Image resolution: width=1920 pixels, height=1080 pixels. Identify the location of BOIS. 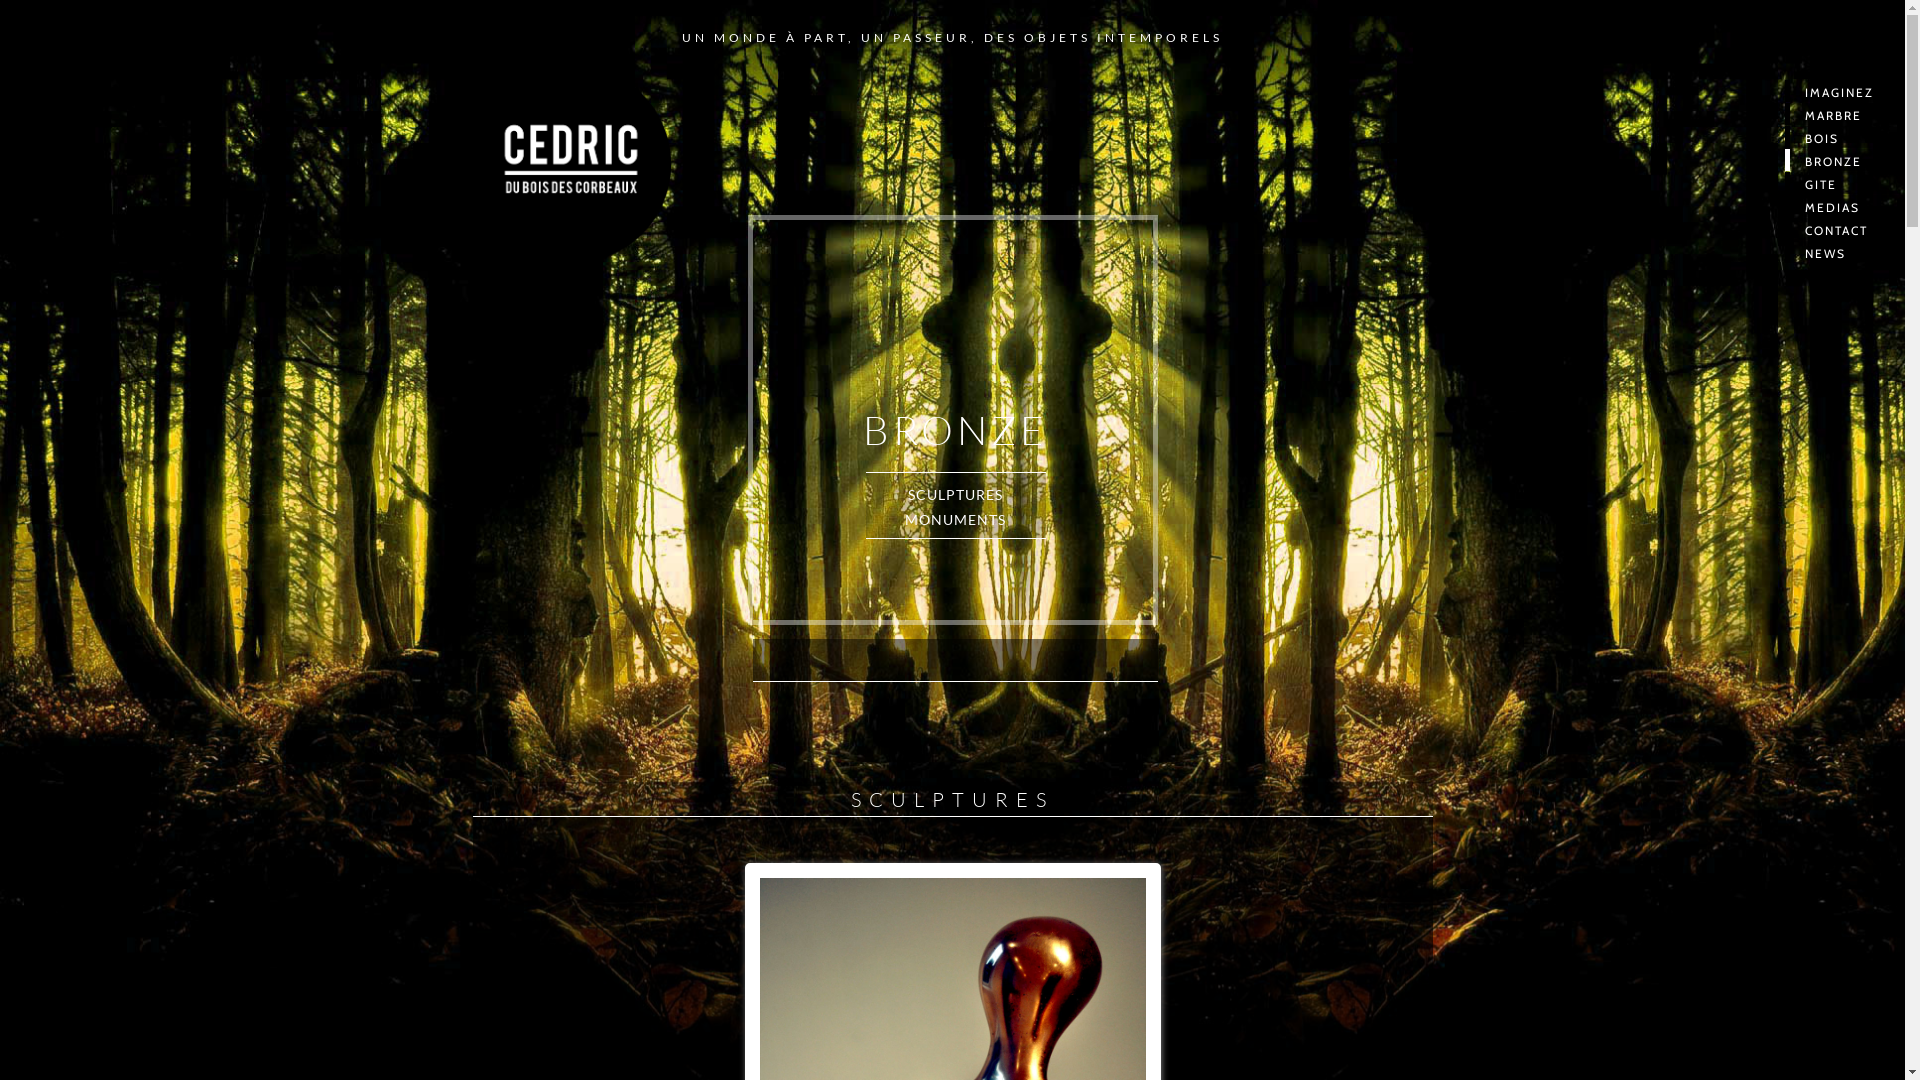
(1845, 137).